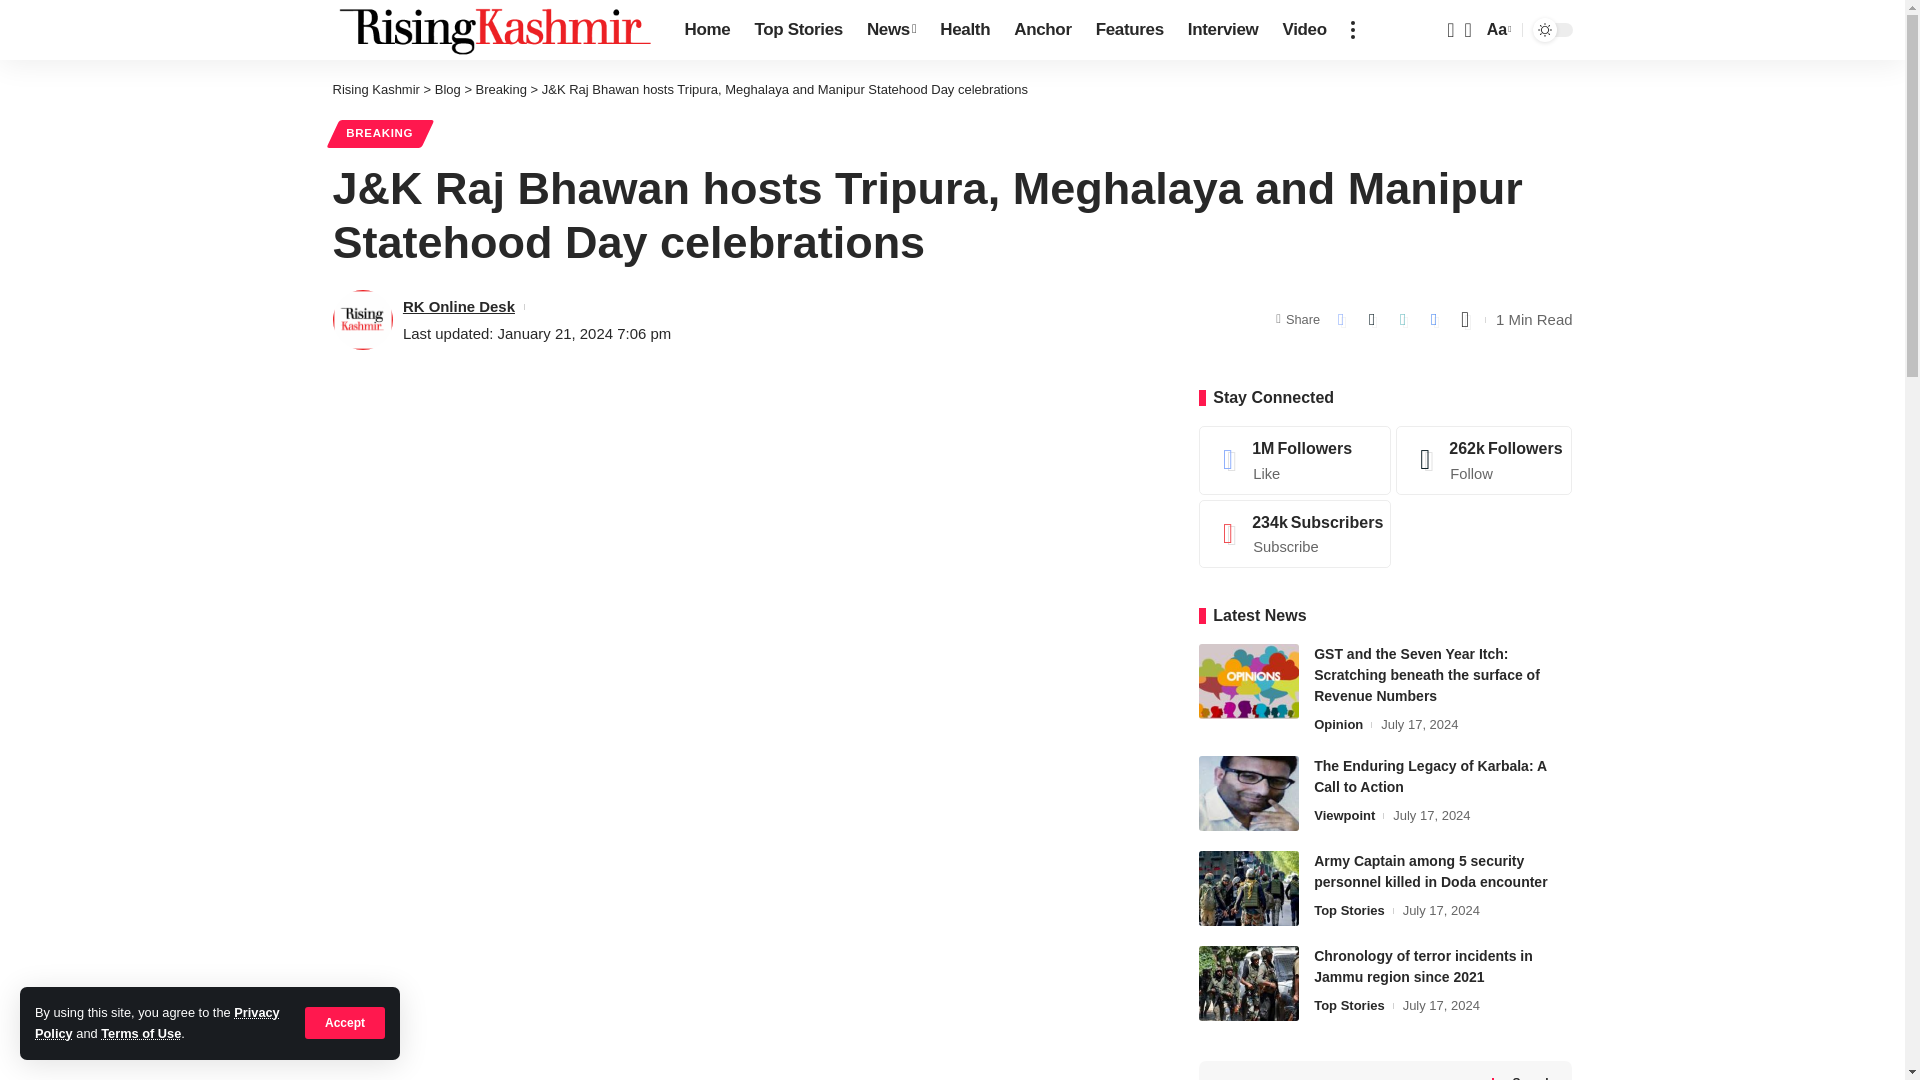  I want to click on Rising Kashmir, so click(492, 30).